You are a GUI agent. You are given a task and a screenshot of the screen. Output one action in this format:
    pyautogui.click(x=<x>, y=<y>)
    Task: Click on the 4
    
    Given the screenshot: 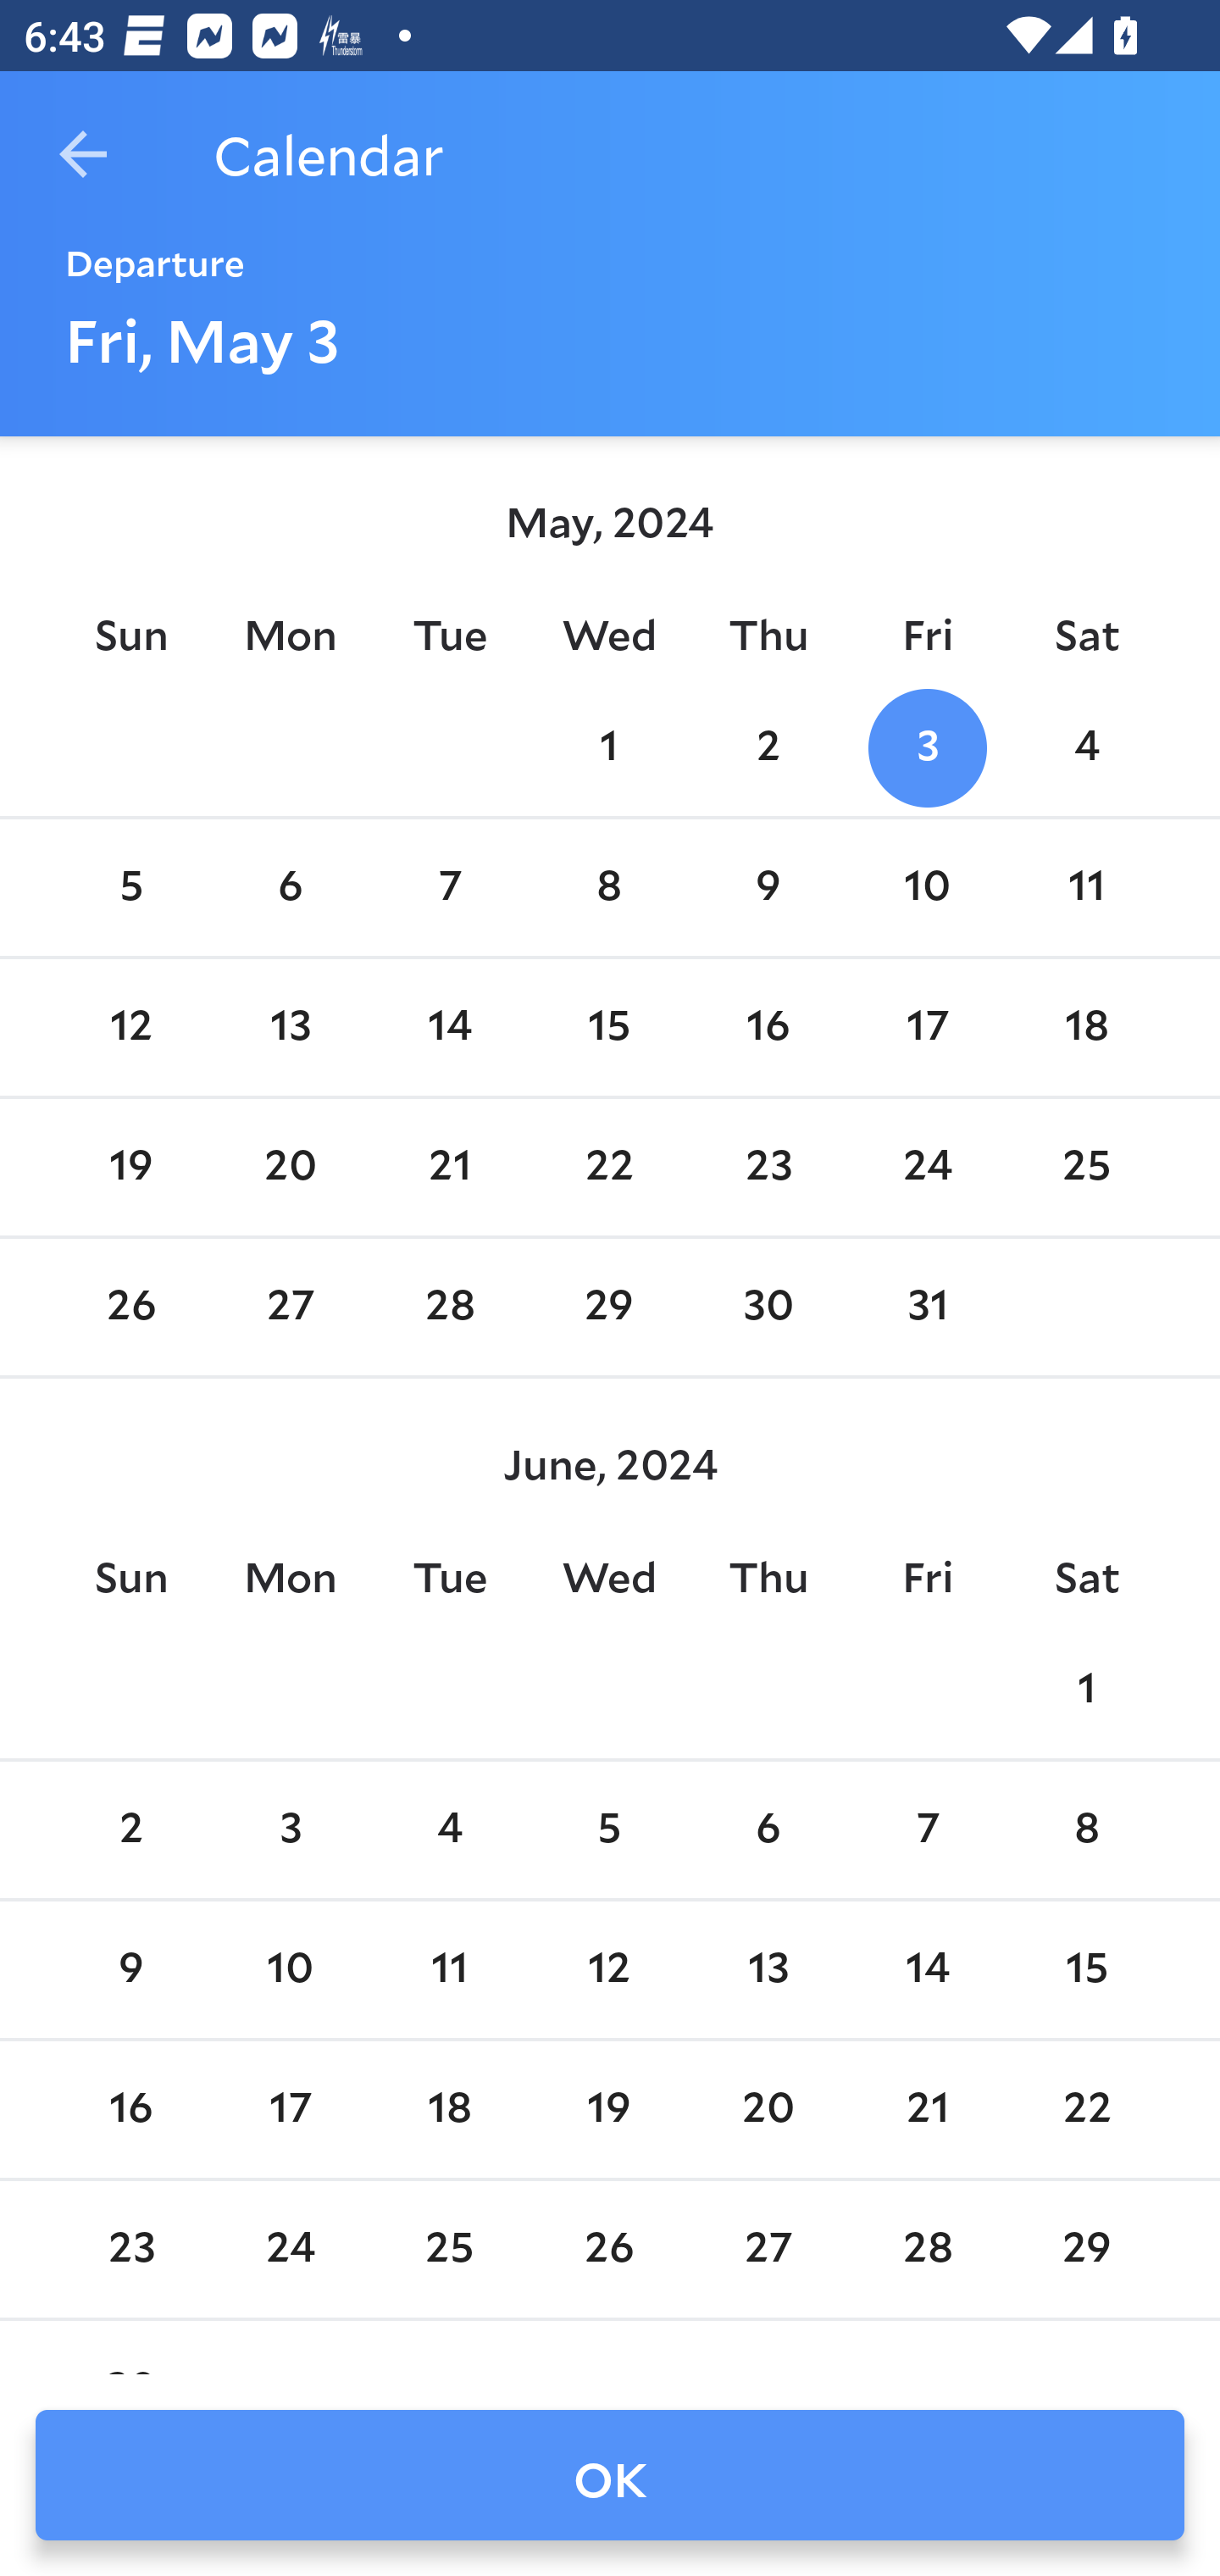 What is the action you would take?
    pyautogui.click(x=449, y=1831)
    